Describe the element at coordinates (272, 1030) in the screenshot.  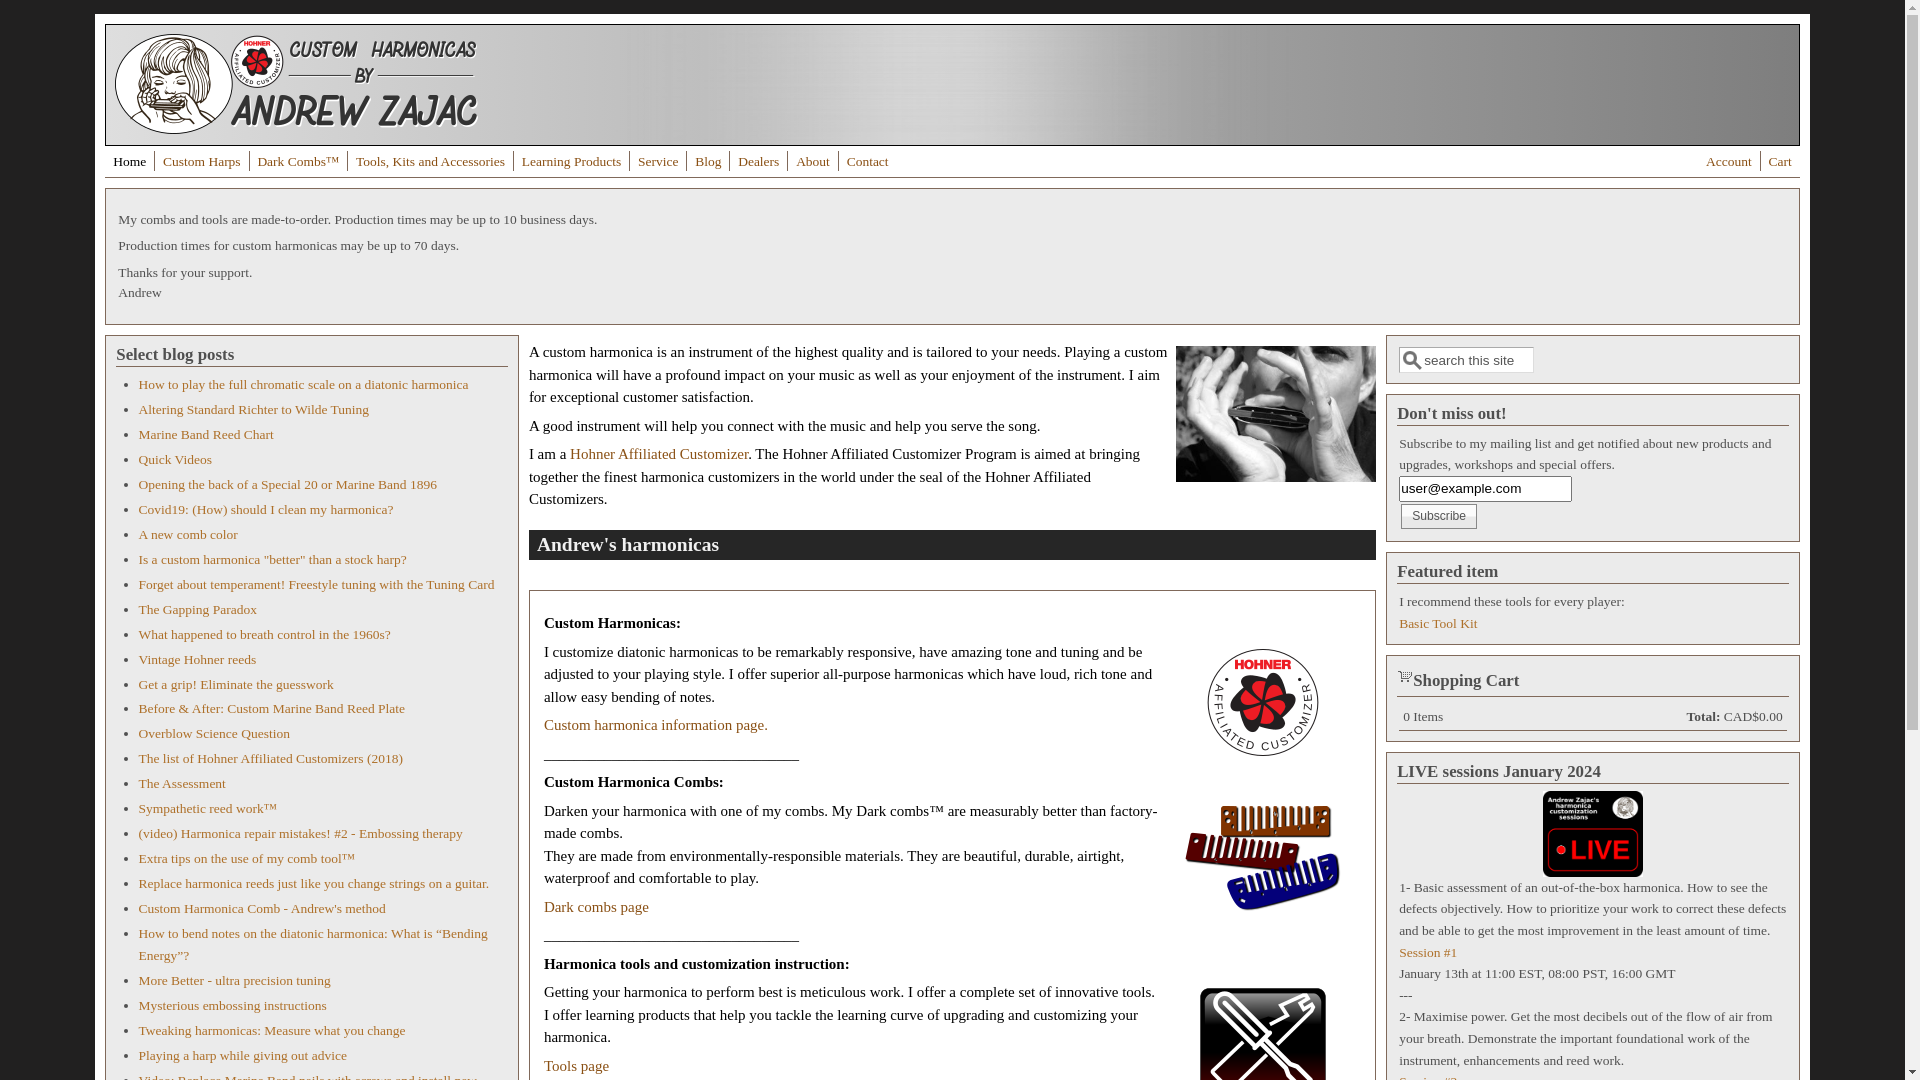
I see `Tweaking harmonicas: Measure what you change` at that location.